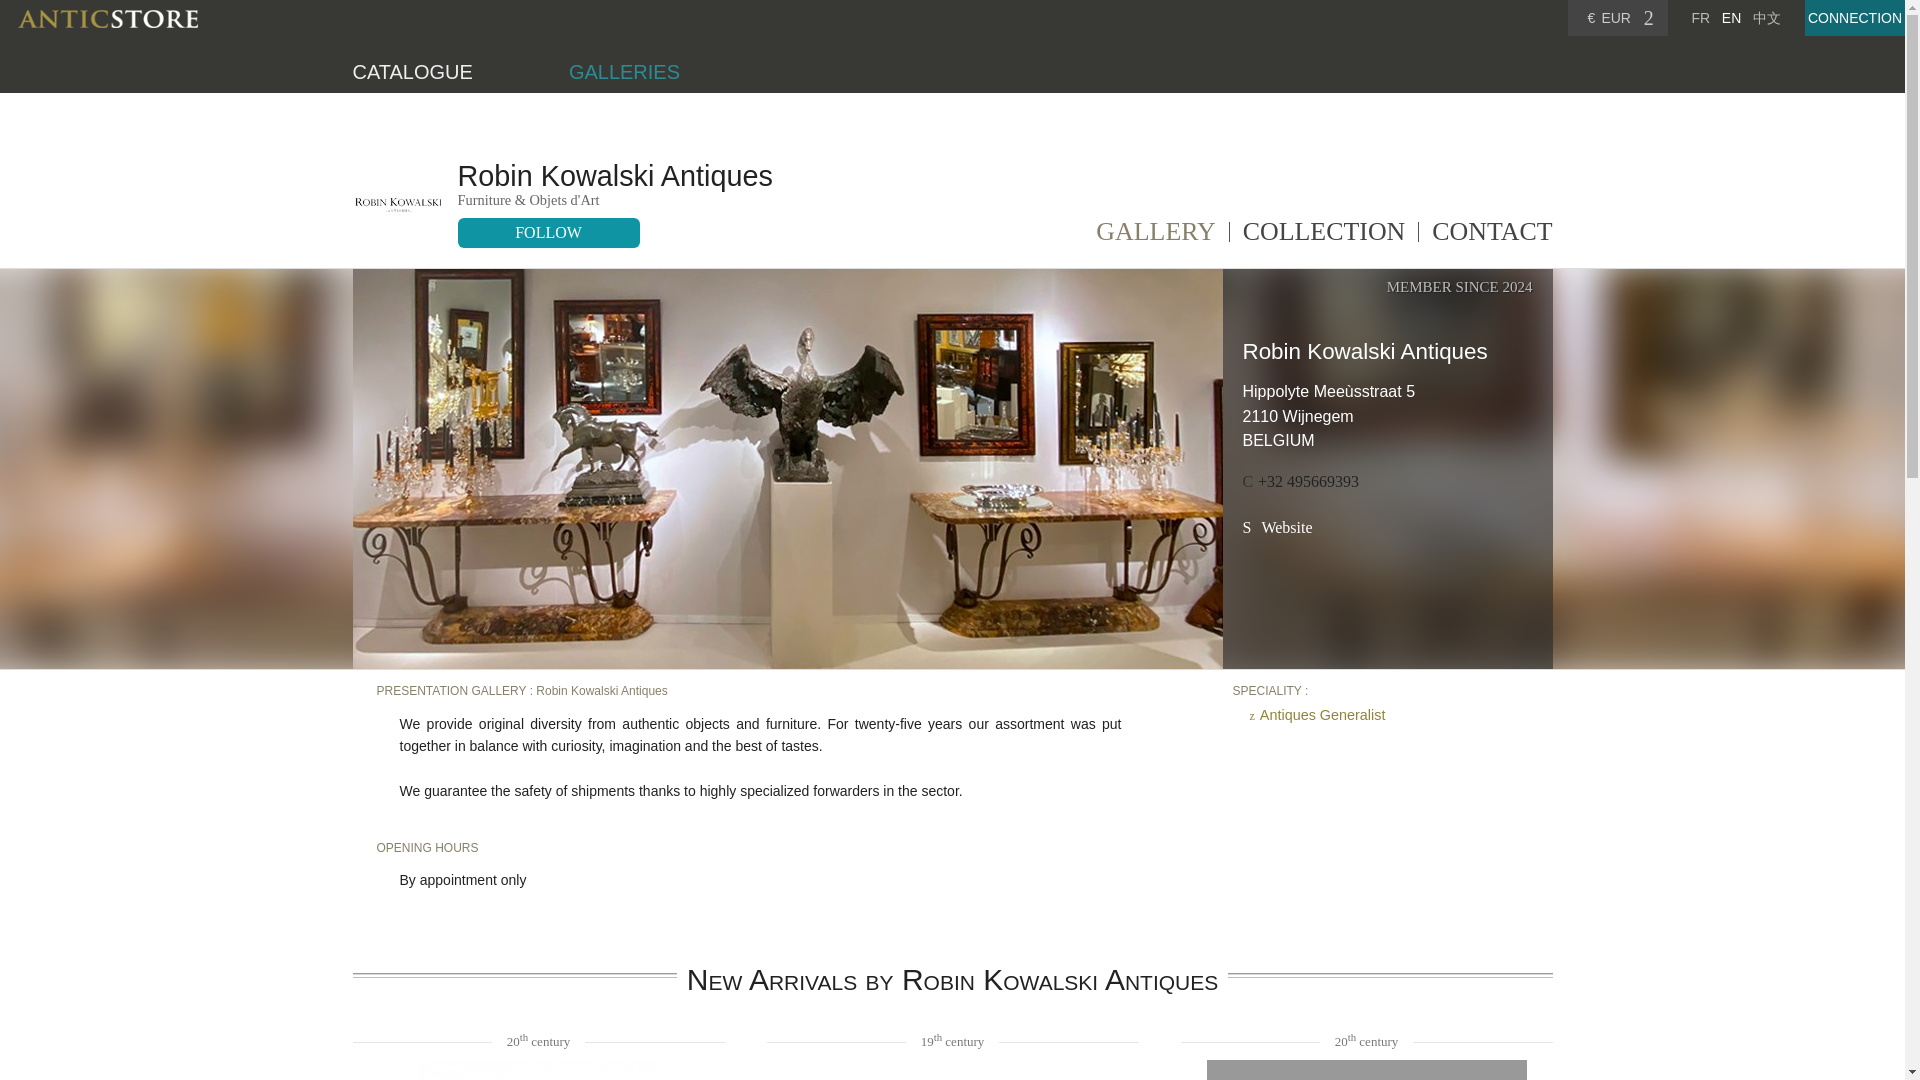 This screenshot has width=1920, height=1080. What do you see at coordinates (1700, 17) in the screenshot?
I see `FR` at bounding box center [1700, 17].